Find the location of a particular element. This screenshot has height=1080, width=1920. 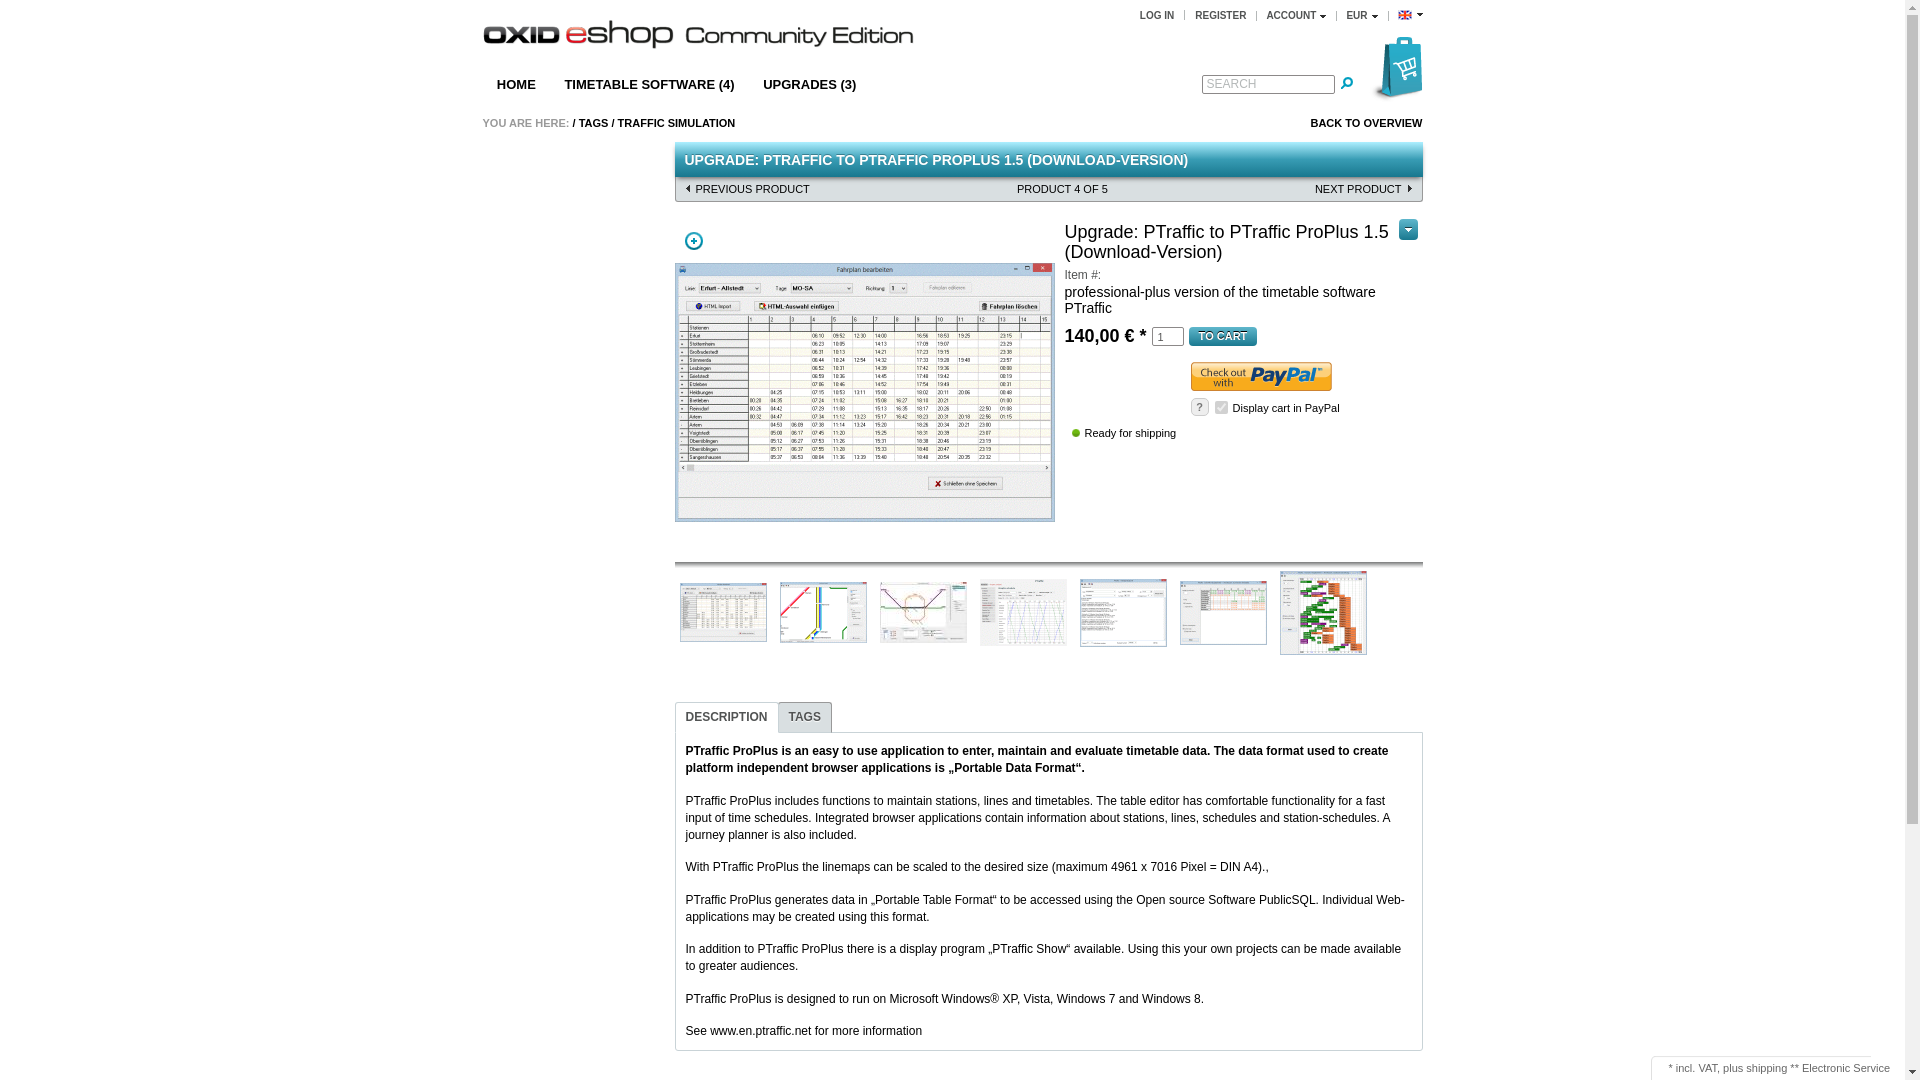

TRAFFIC SIMULATION is located at coordinates (676, 122).